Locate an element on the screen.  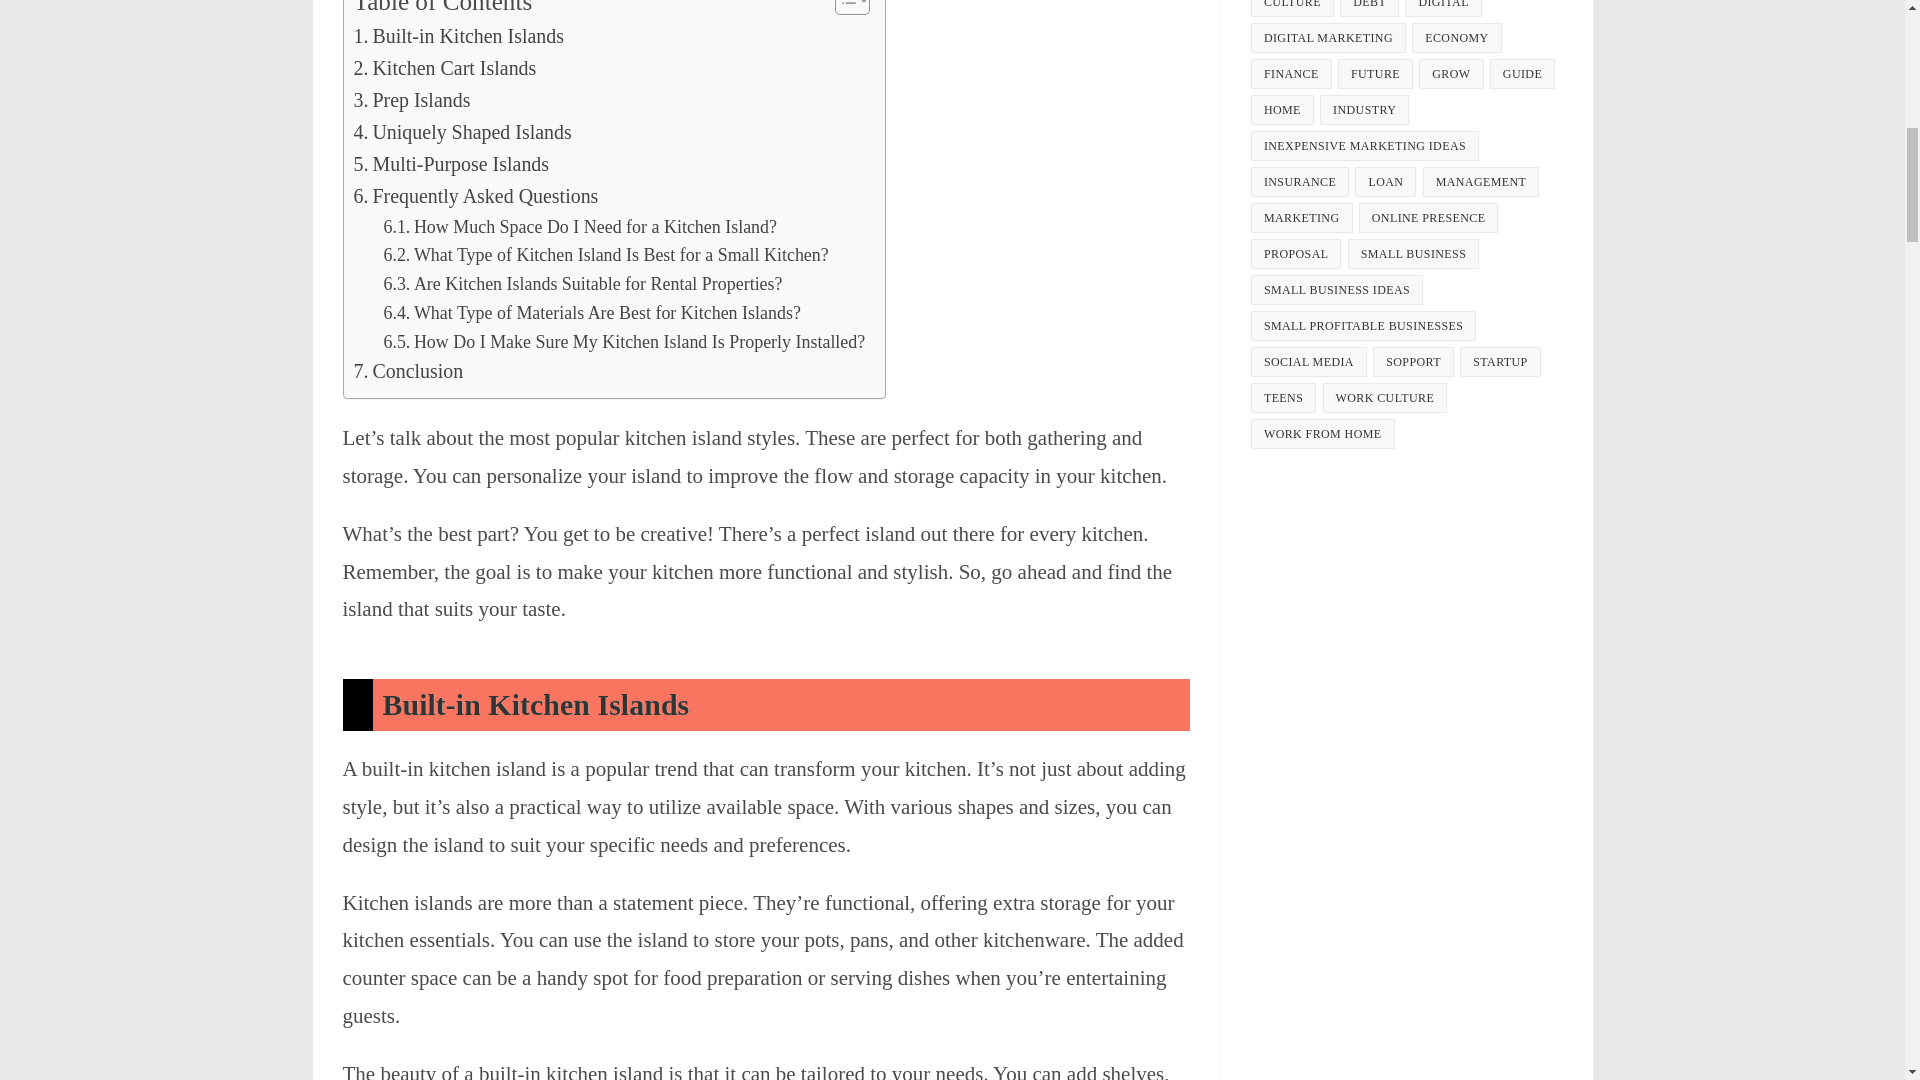
Conclusion is located at coordinates (408, 372).